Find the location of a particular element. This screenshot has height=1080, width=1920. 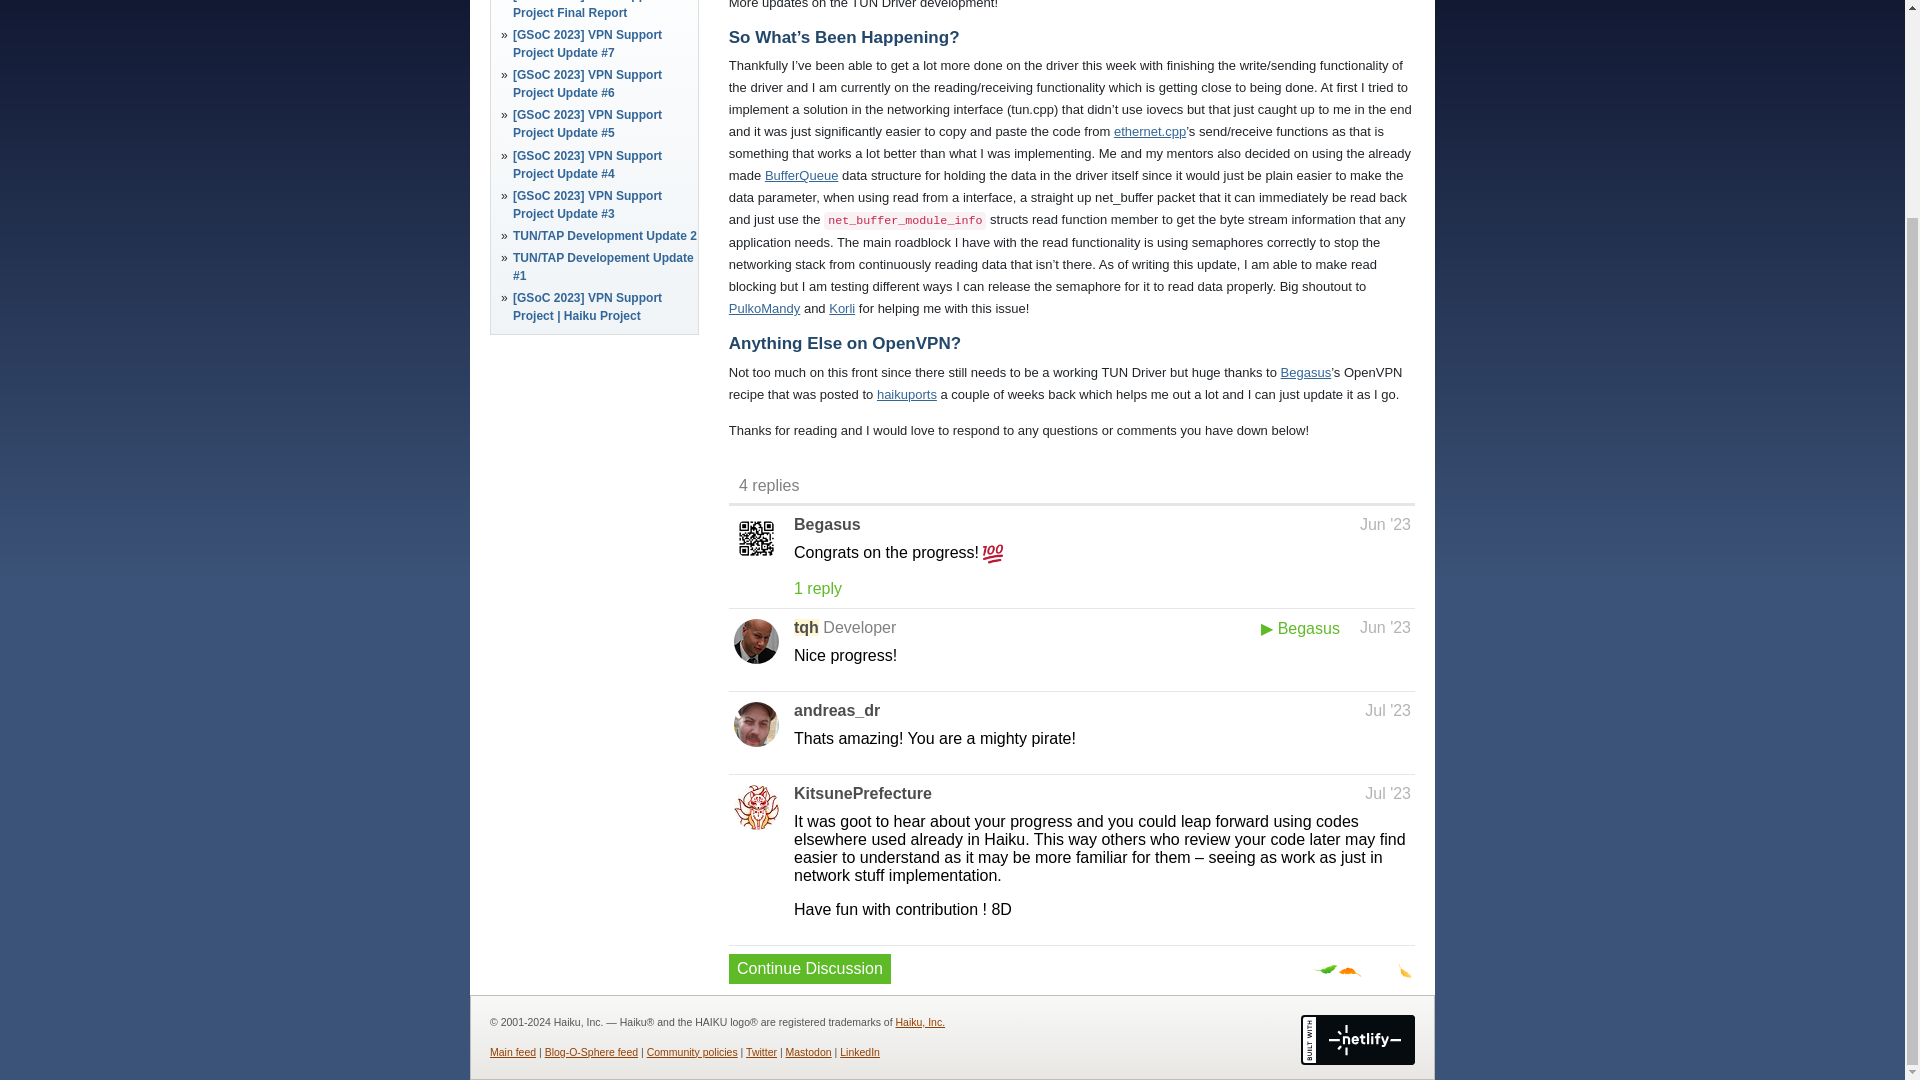

Korli is located at coordinates (842, 308).